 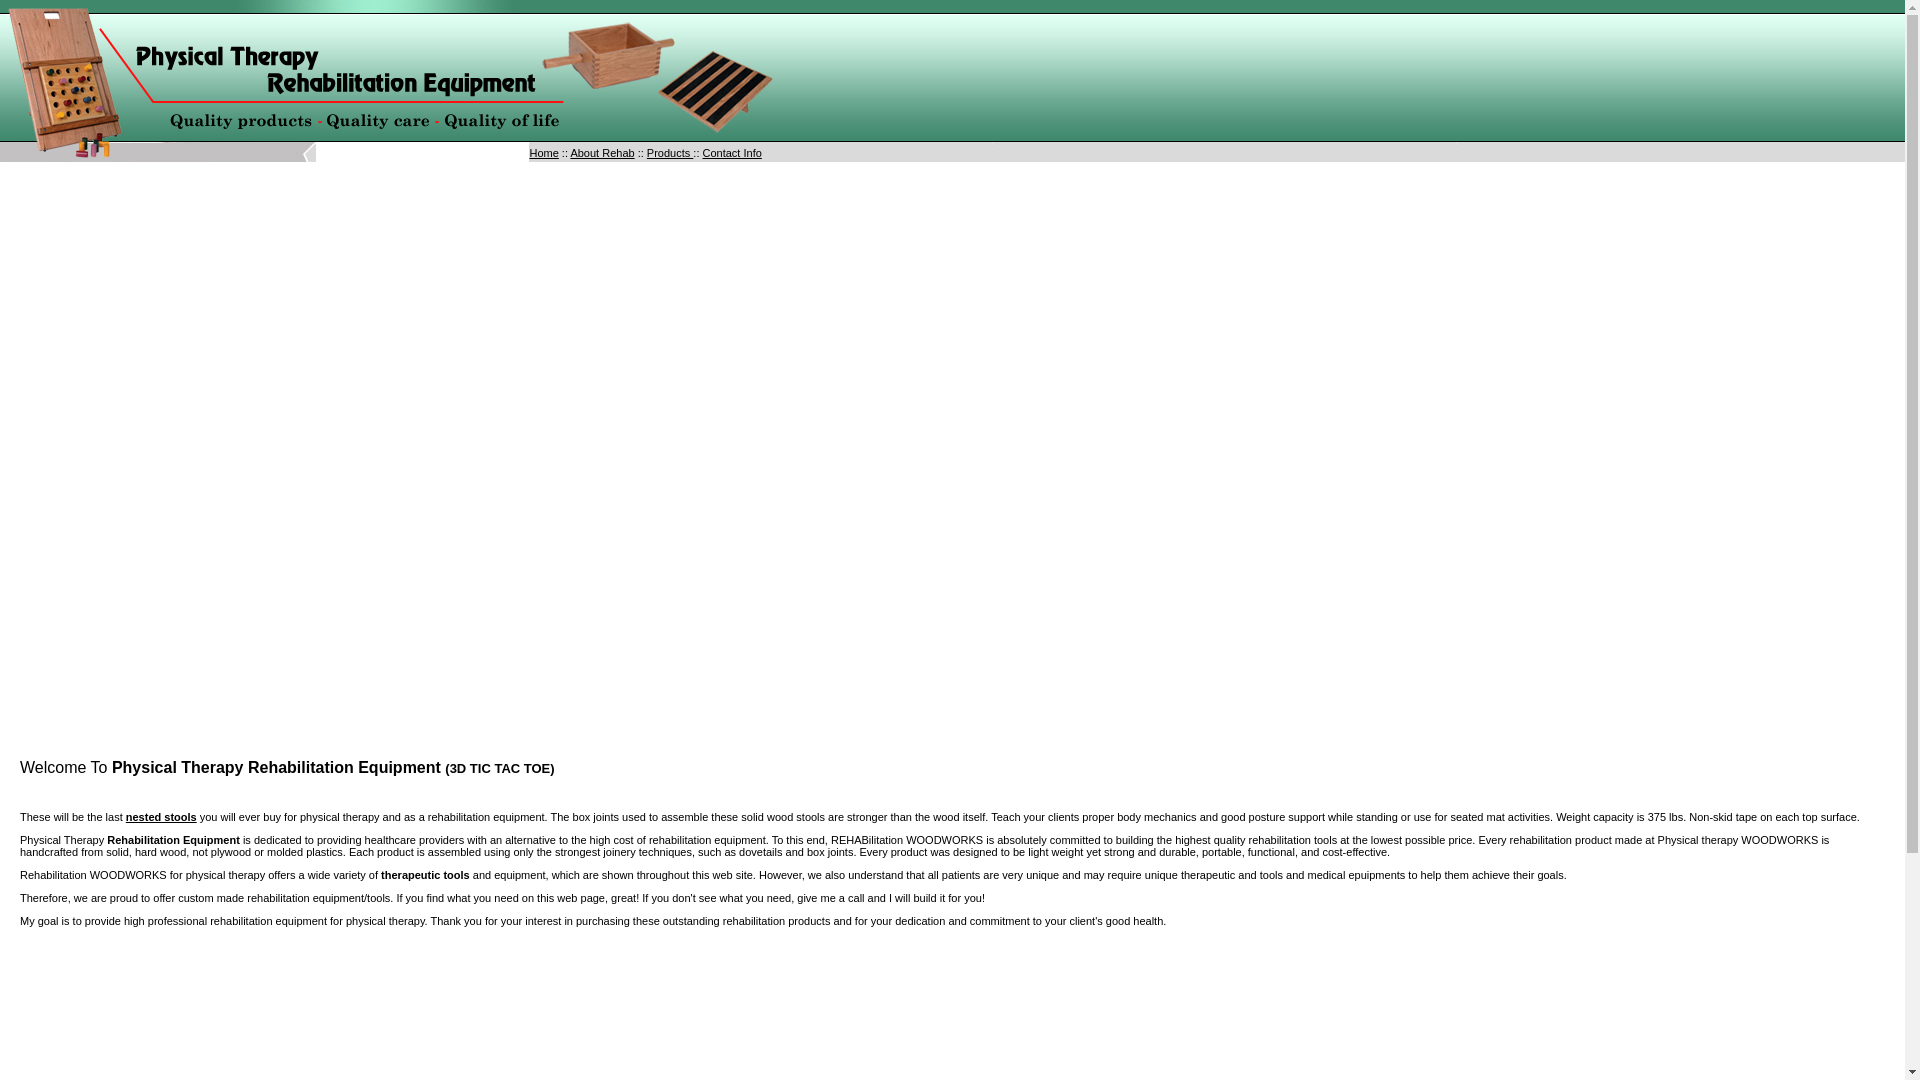 I want to click on Home, so click(x=544, y=152).